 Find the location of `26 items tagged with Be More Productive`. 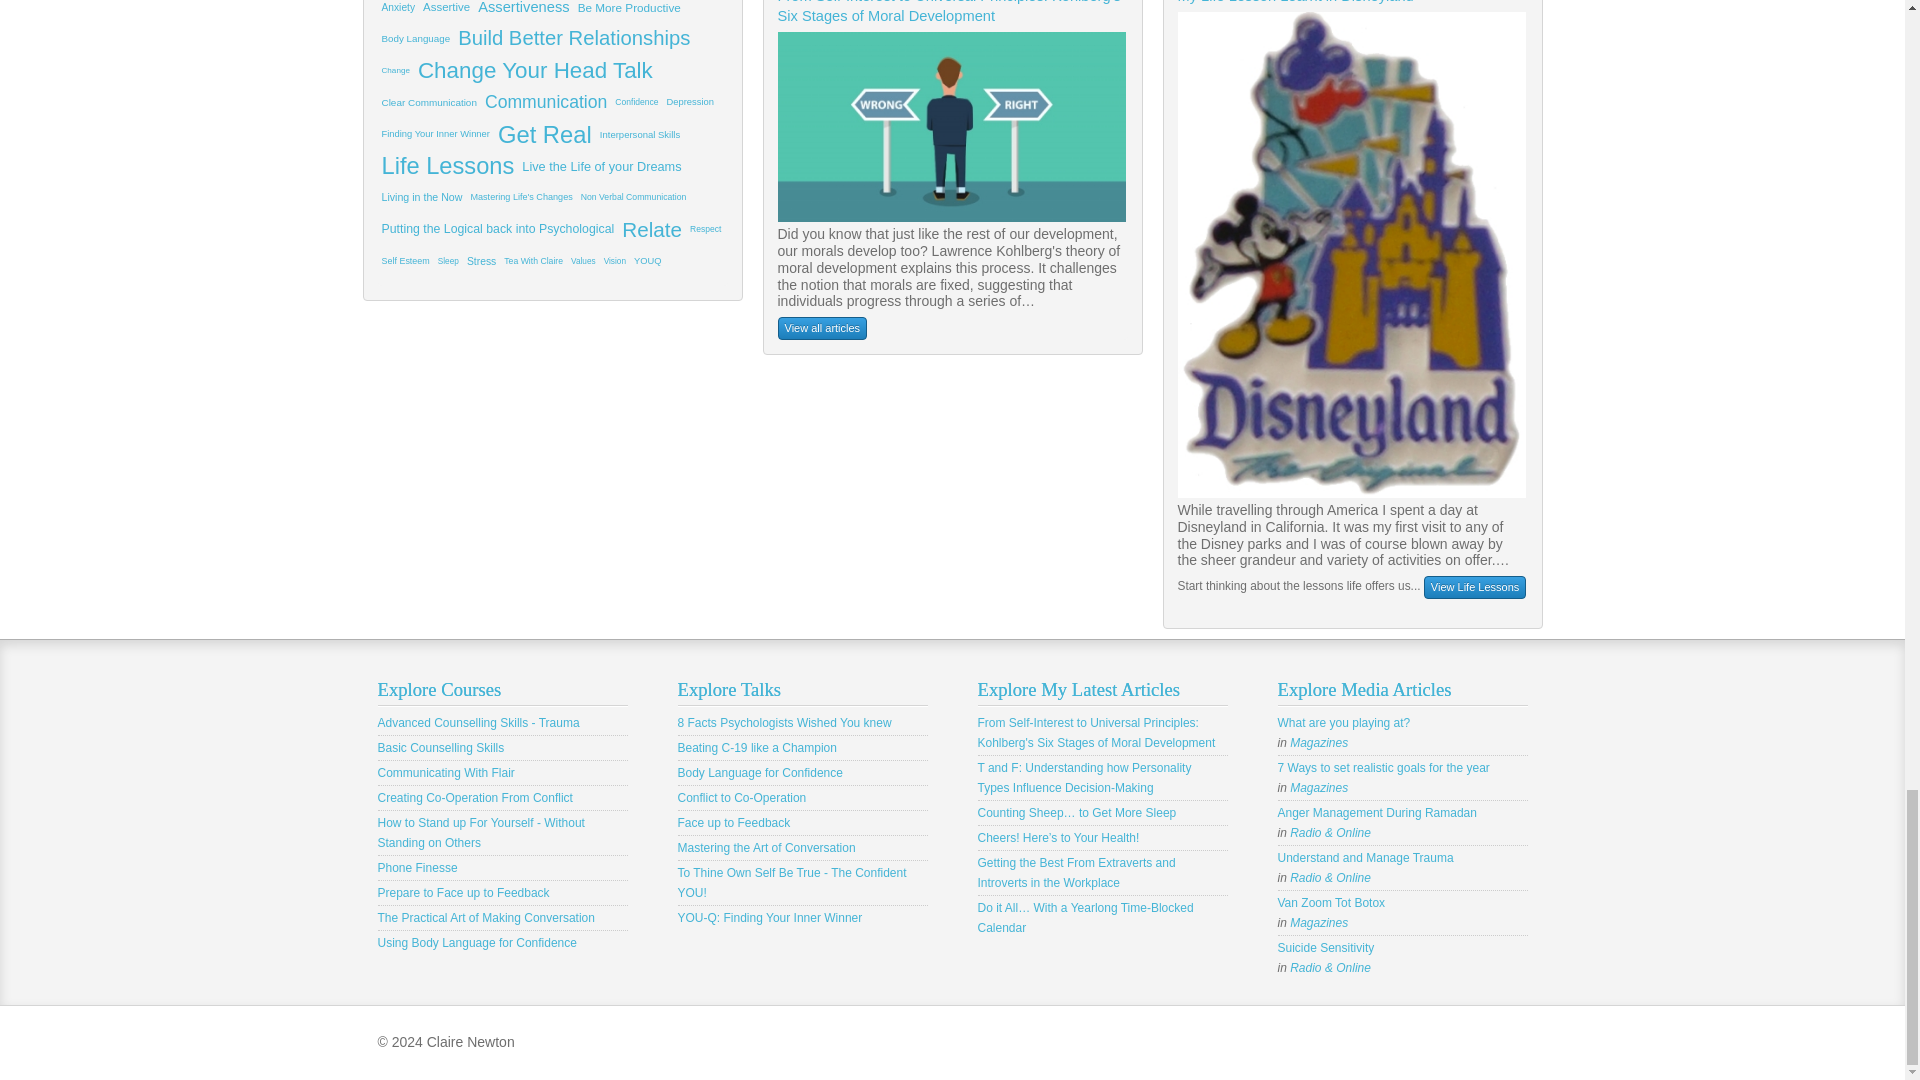

26 items tagged with Be More Productive is located at coordinates (630, 12).